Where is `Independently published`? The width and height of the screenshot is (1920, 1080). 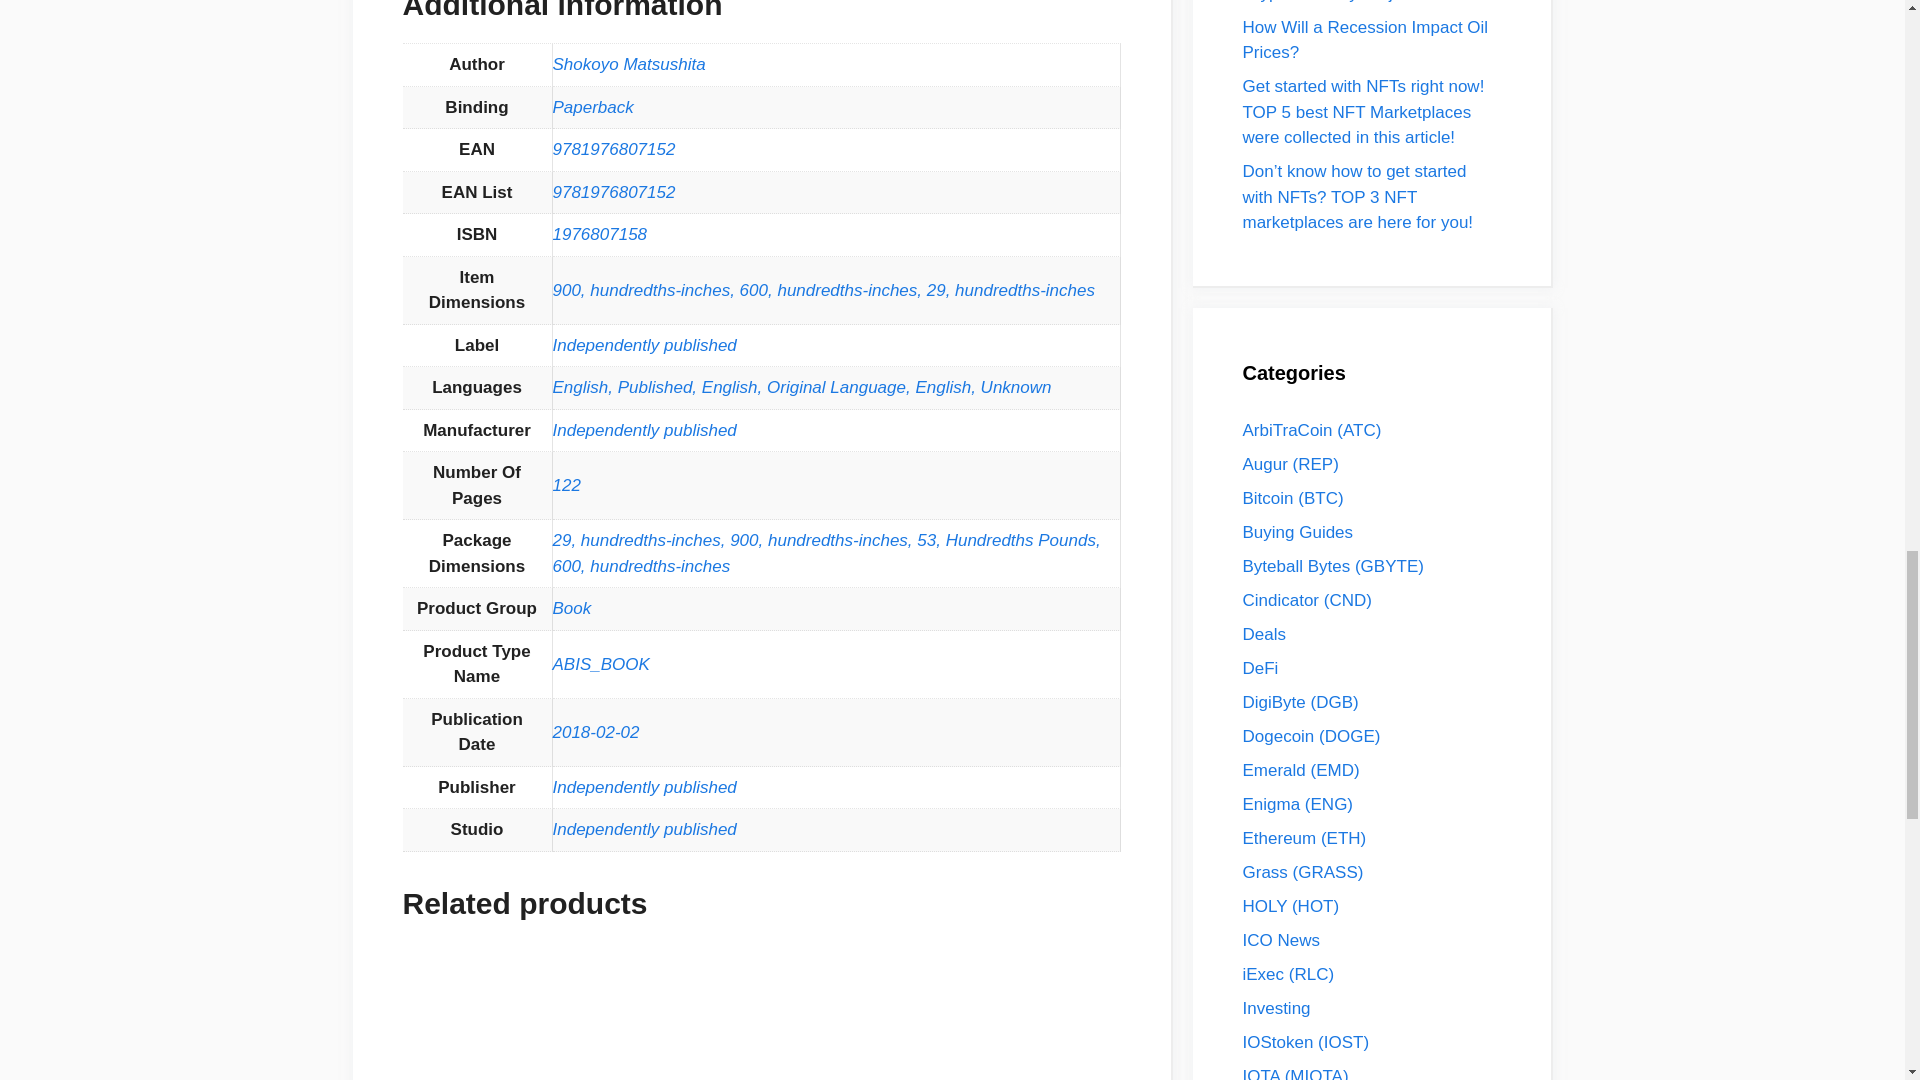 Independently published is located at coordinates (644, 345).